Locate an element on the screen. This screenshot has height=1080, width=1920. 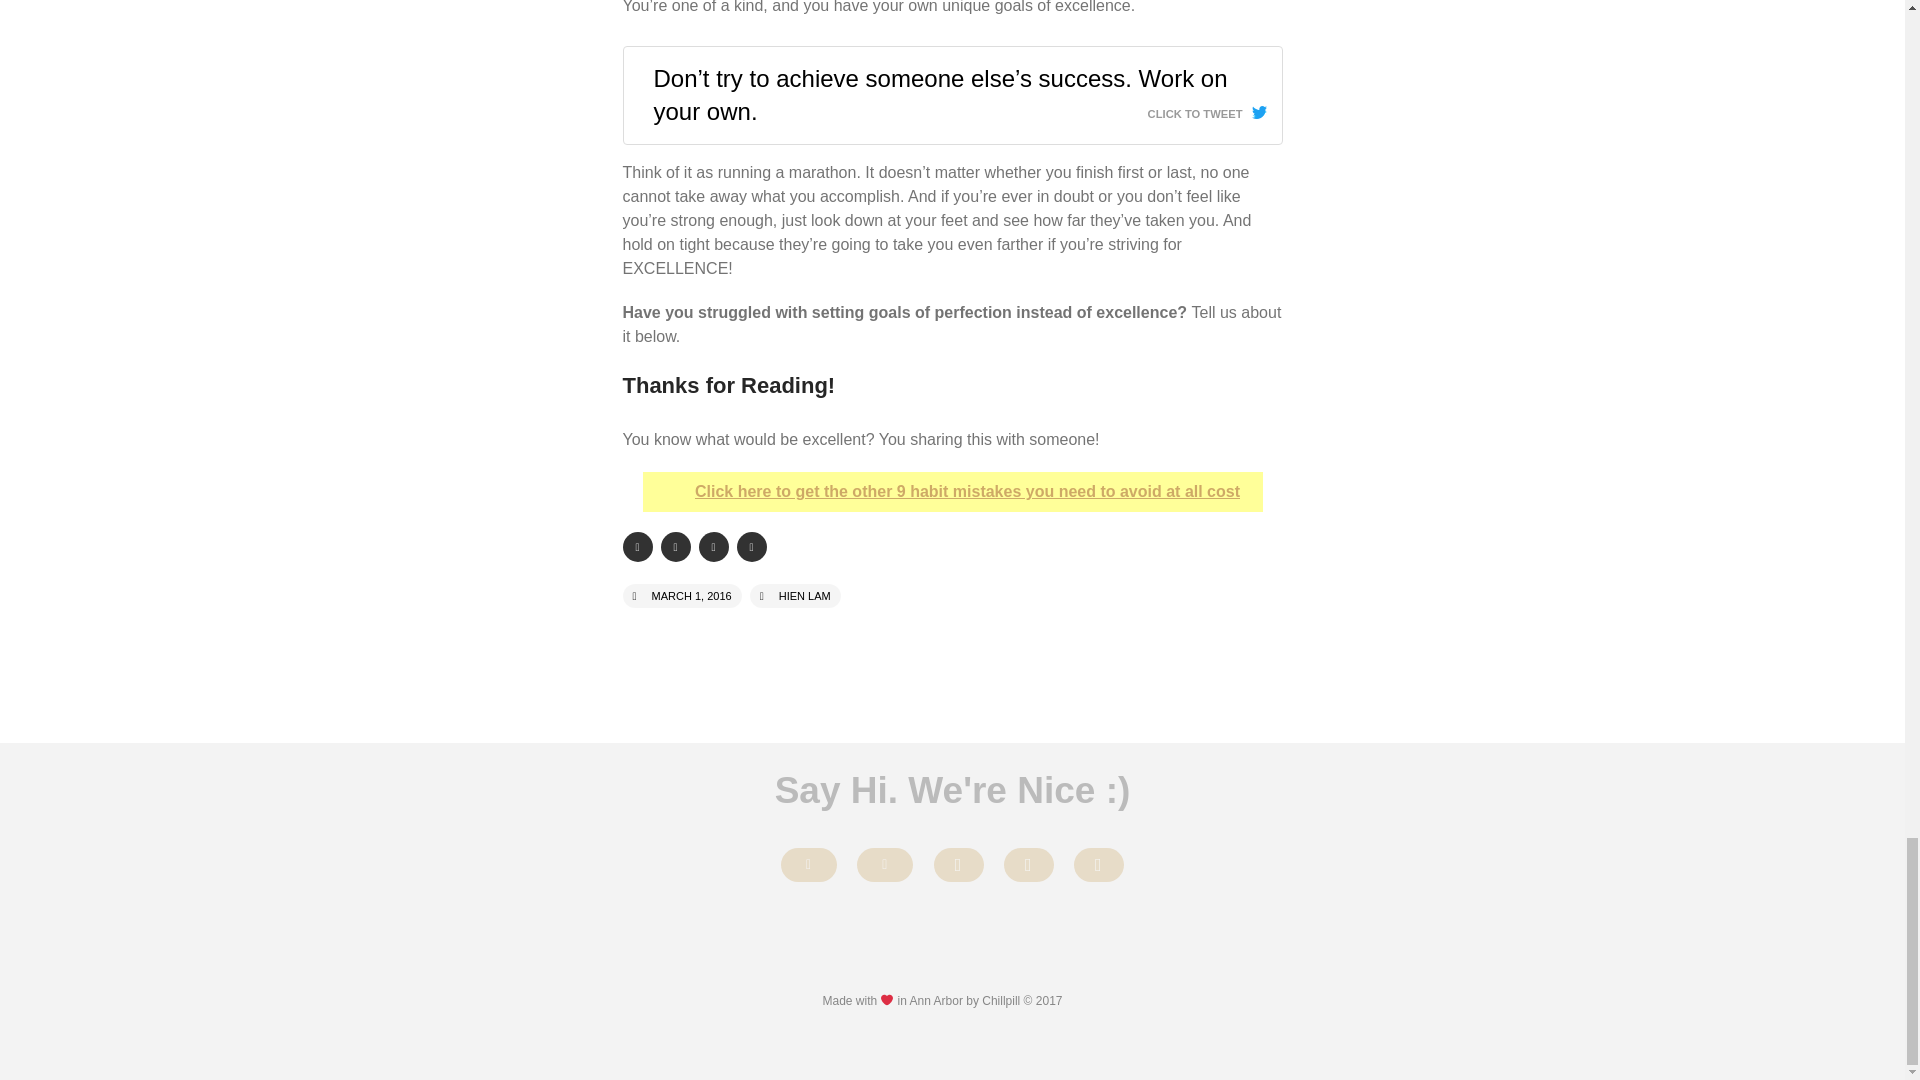
HIEN LAM is located at coordinates (805, 595).